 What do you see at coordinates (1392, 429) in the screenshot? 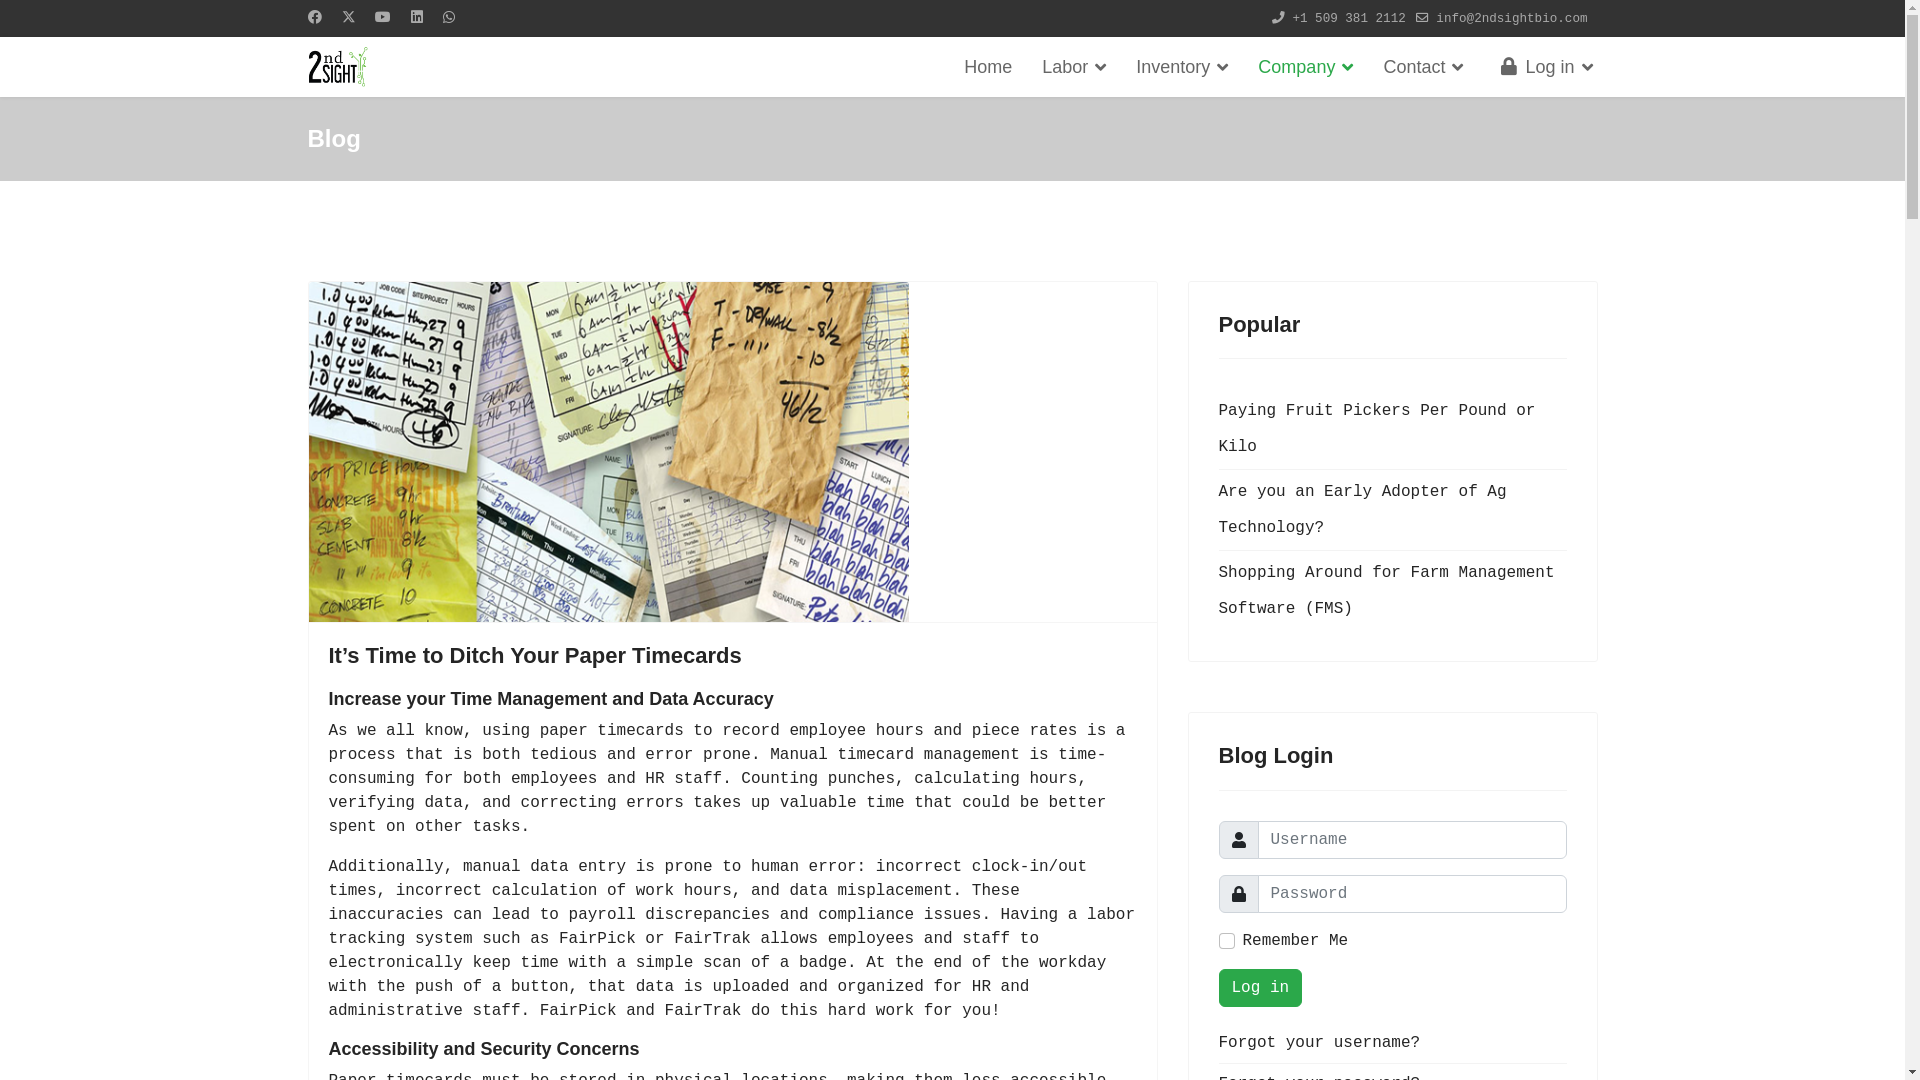
I see `Paying Fruit Pickers Per Pound or Kilo` at bounding box center [1392, 429].